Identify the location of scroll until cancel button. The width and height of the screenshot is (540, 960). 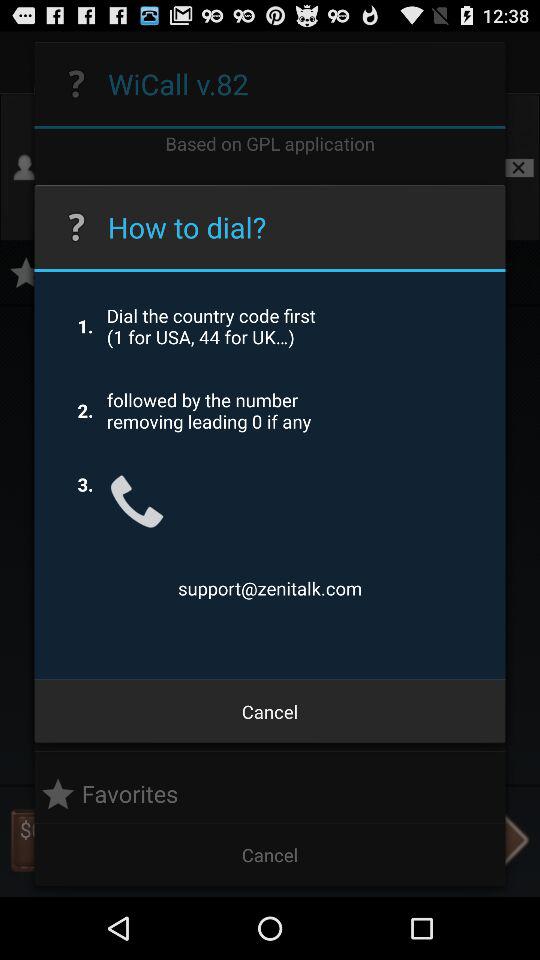
(270, 712).